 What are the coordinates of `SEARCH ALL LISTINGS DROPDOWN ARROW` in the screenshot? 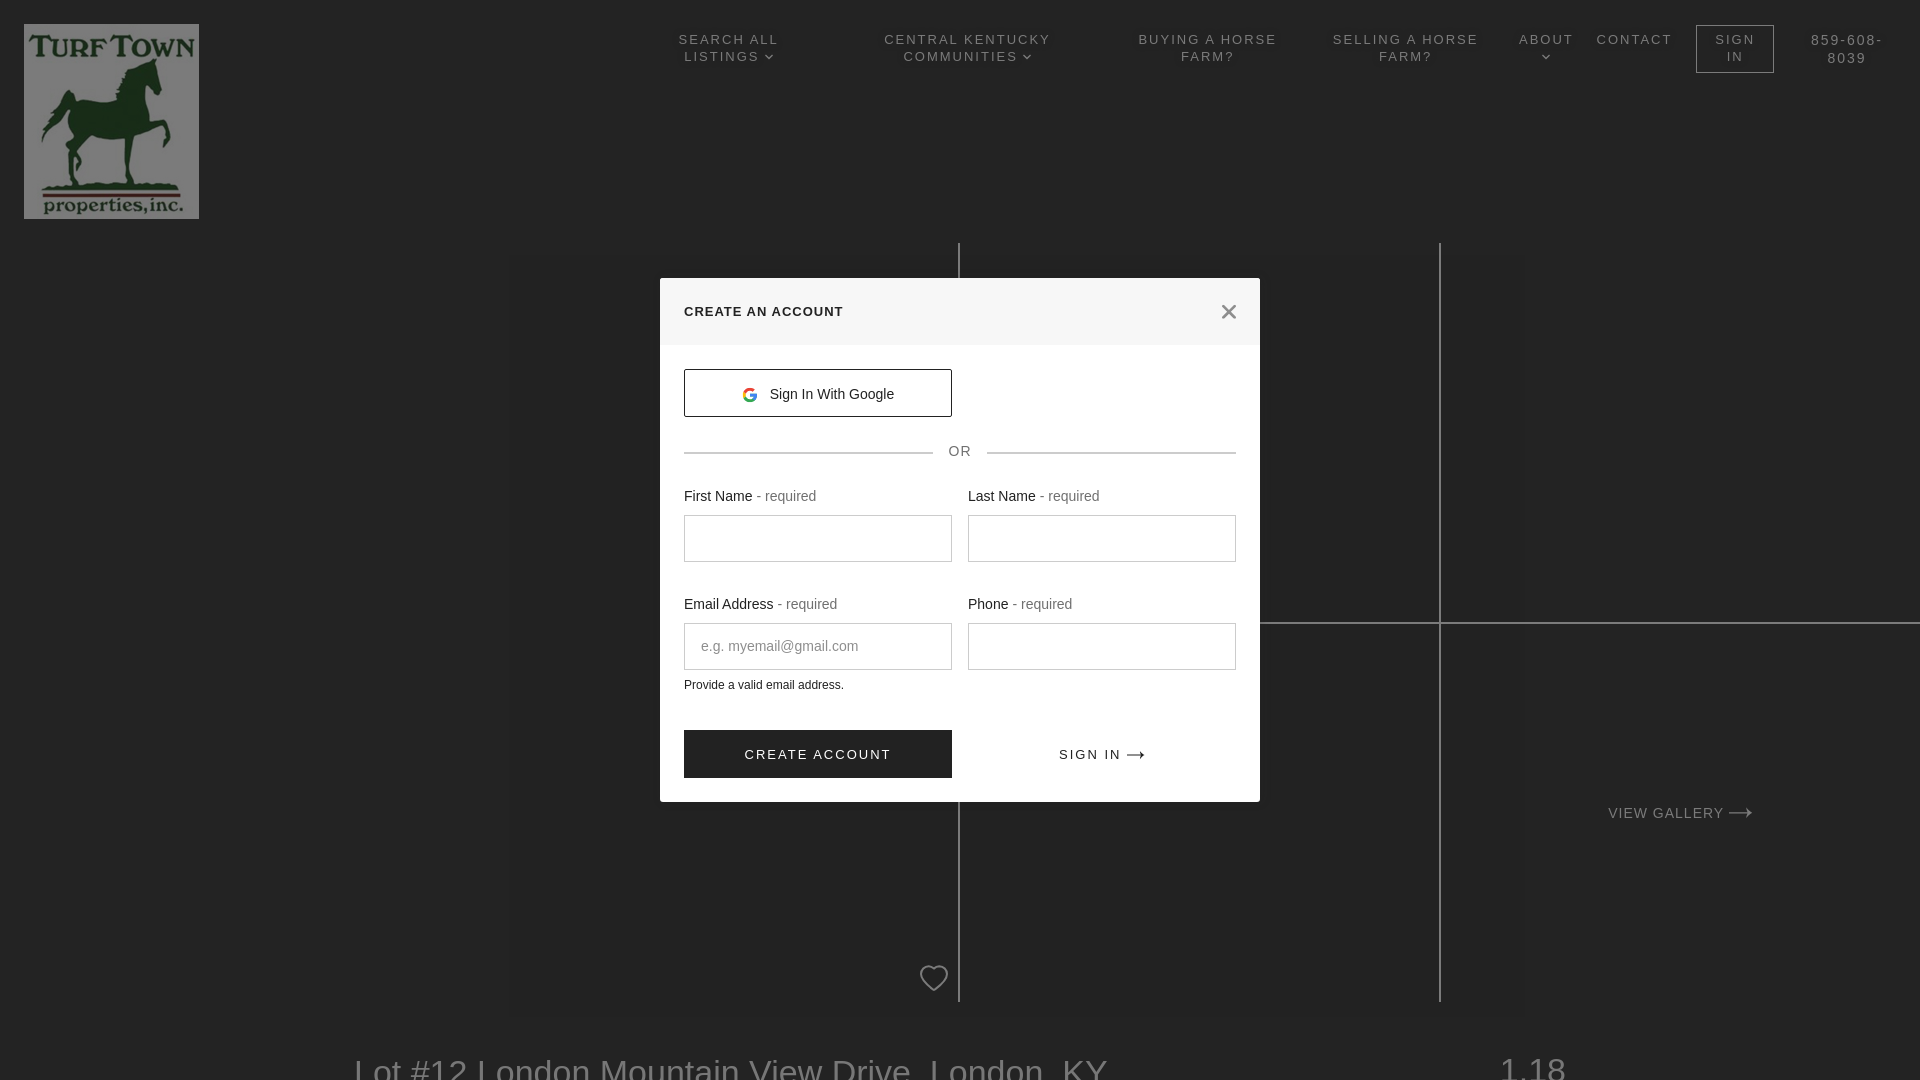 It's located at (728, 48).